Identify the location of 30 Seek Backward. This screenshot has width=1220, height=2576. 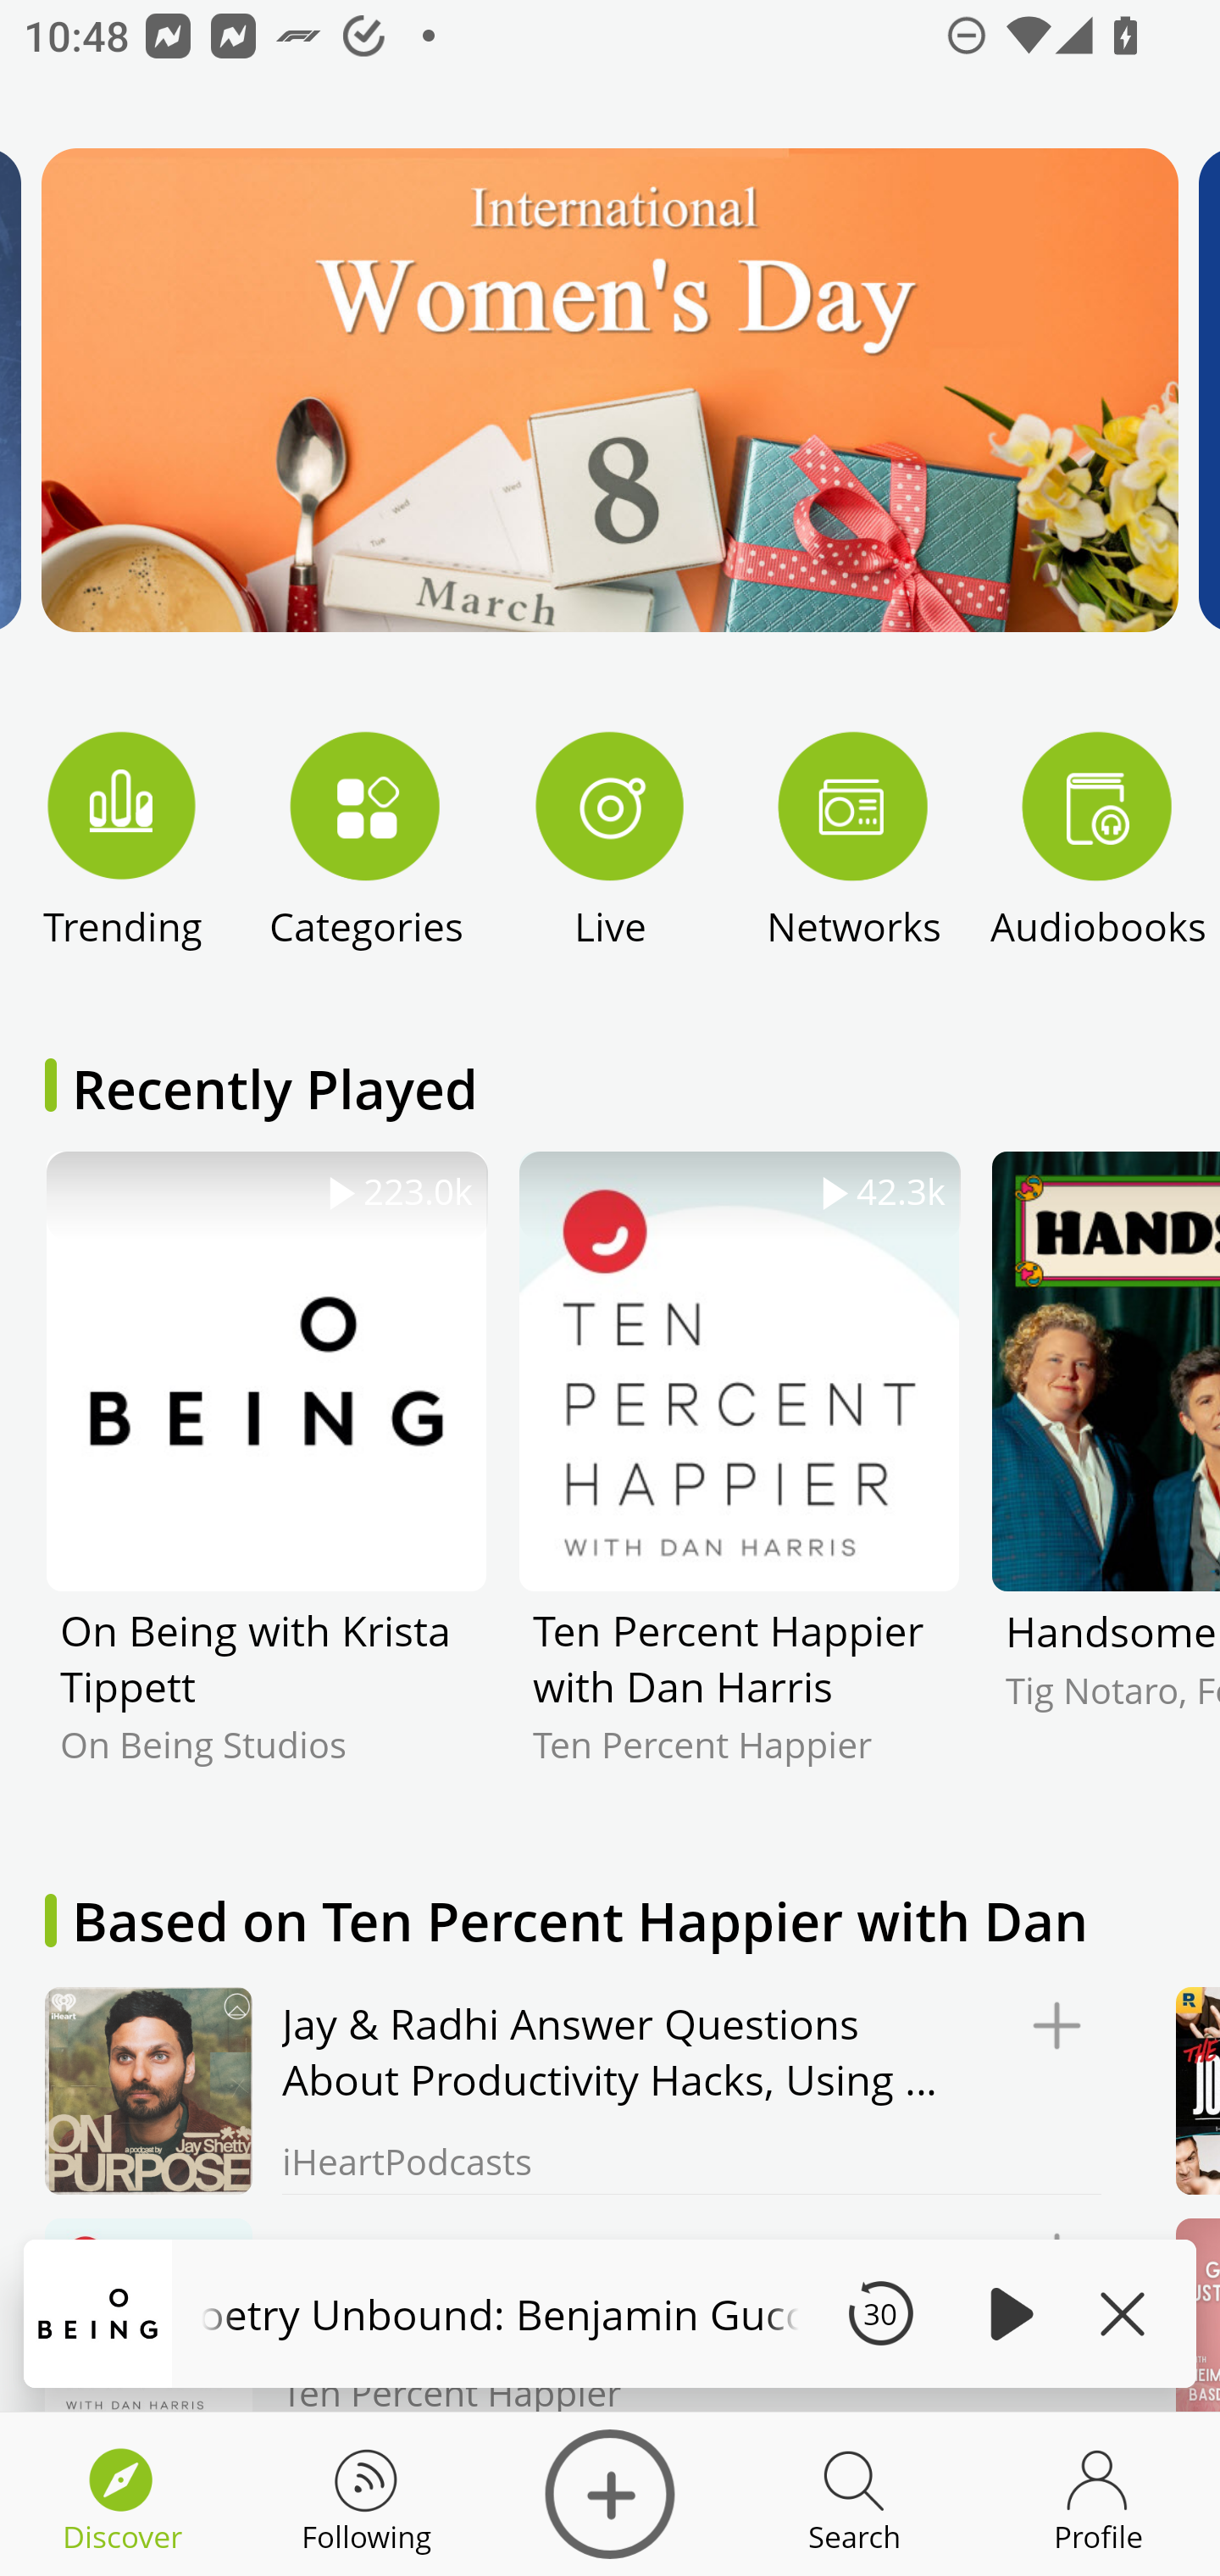
(880, 2313).